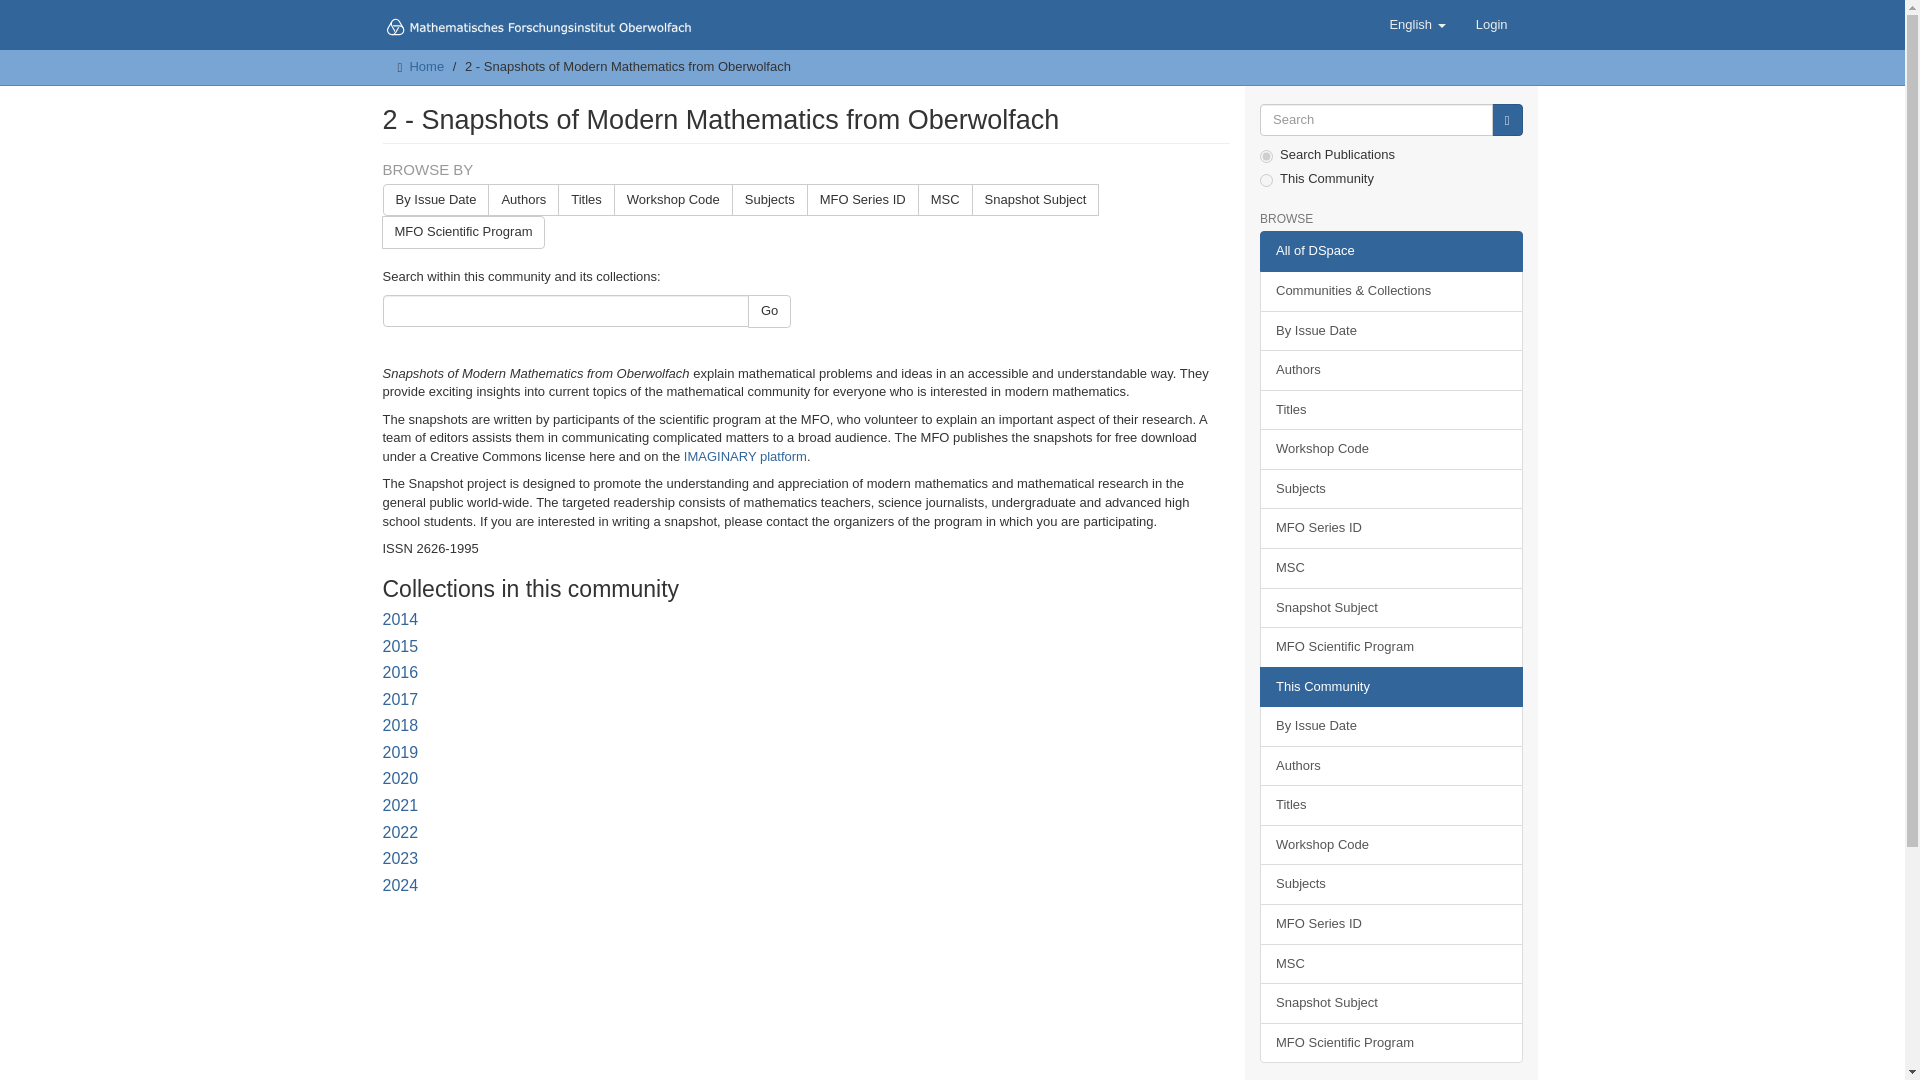 The height and width of the screenshot is (1080, 1920). Describe the element at coordinates (744, 456) in the screenshot. I see `IMAGINARY platform` at that location.